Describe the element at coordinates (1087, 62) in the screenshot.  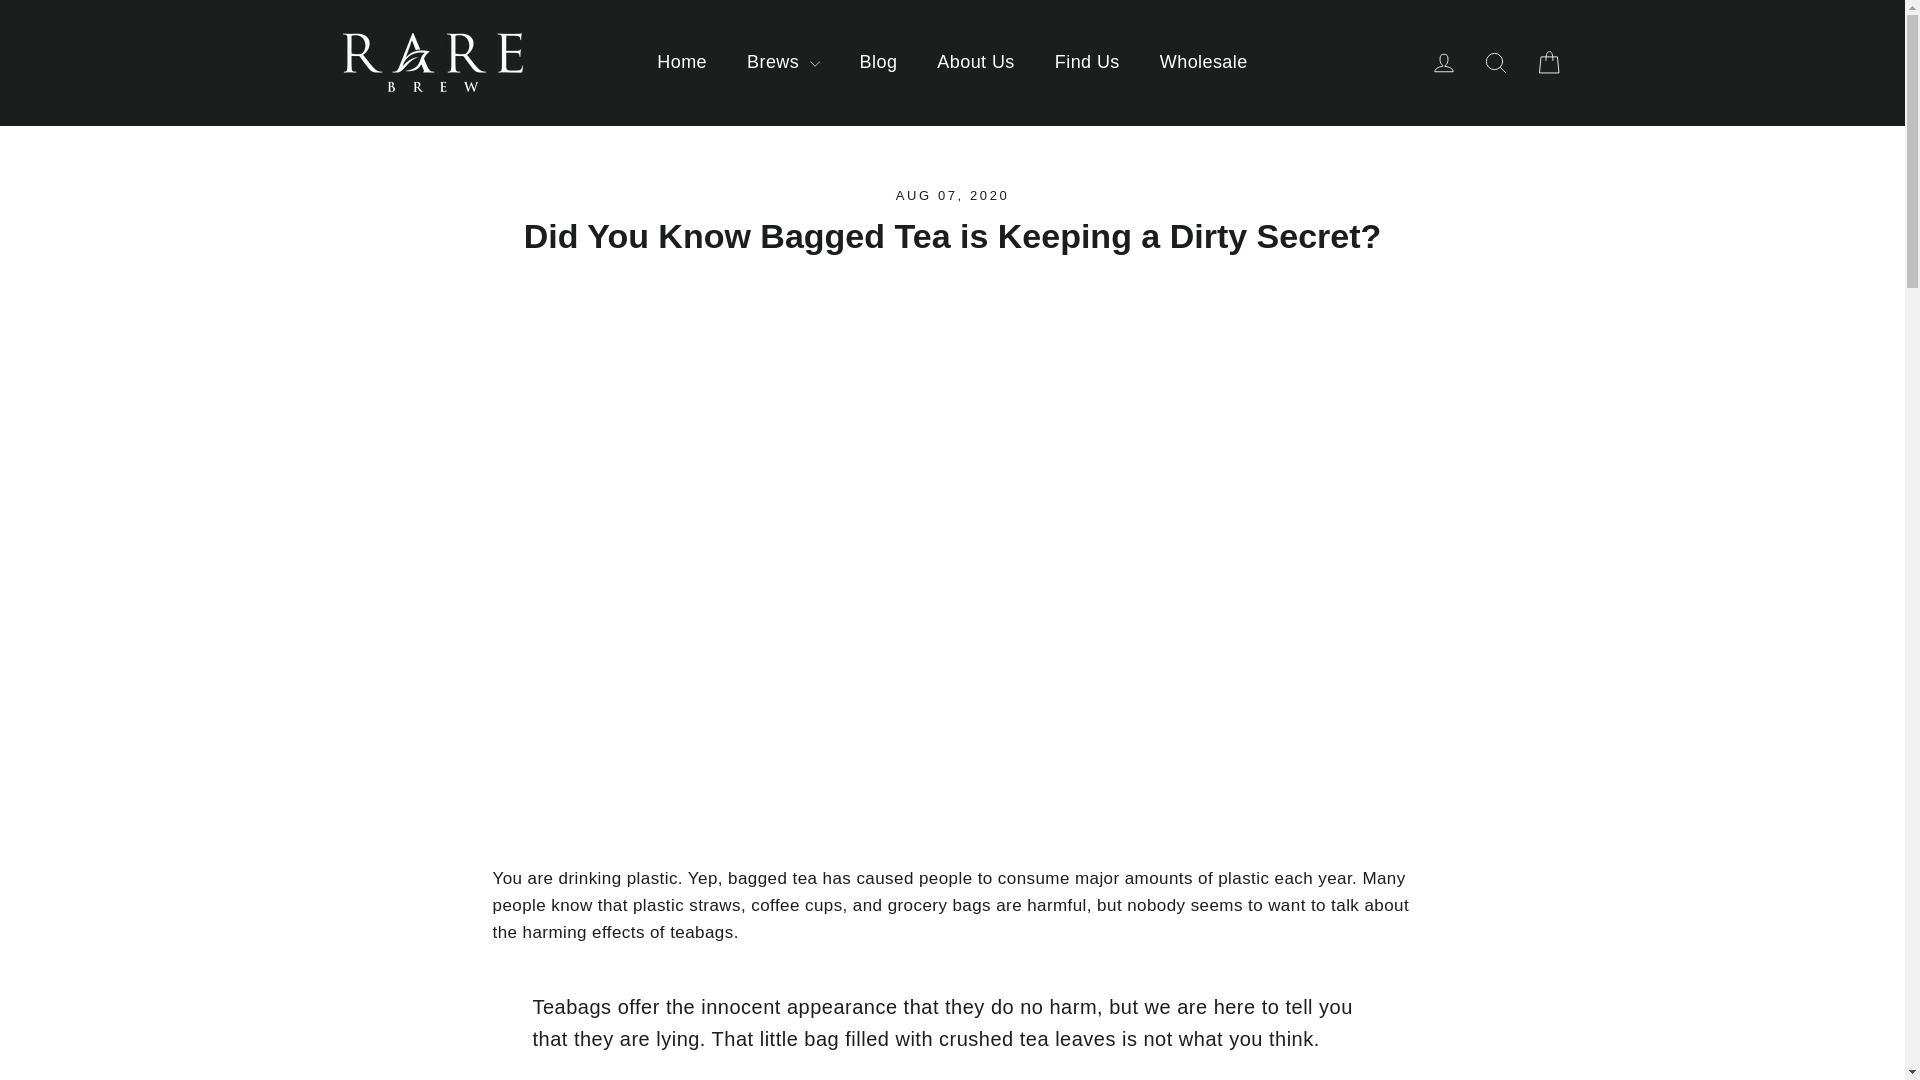
I see `Find Us` at that location.